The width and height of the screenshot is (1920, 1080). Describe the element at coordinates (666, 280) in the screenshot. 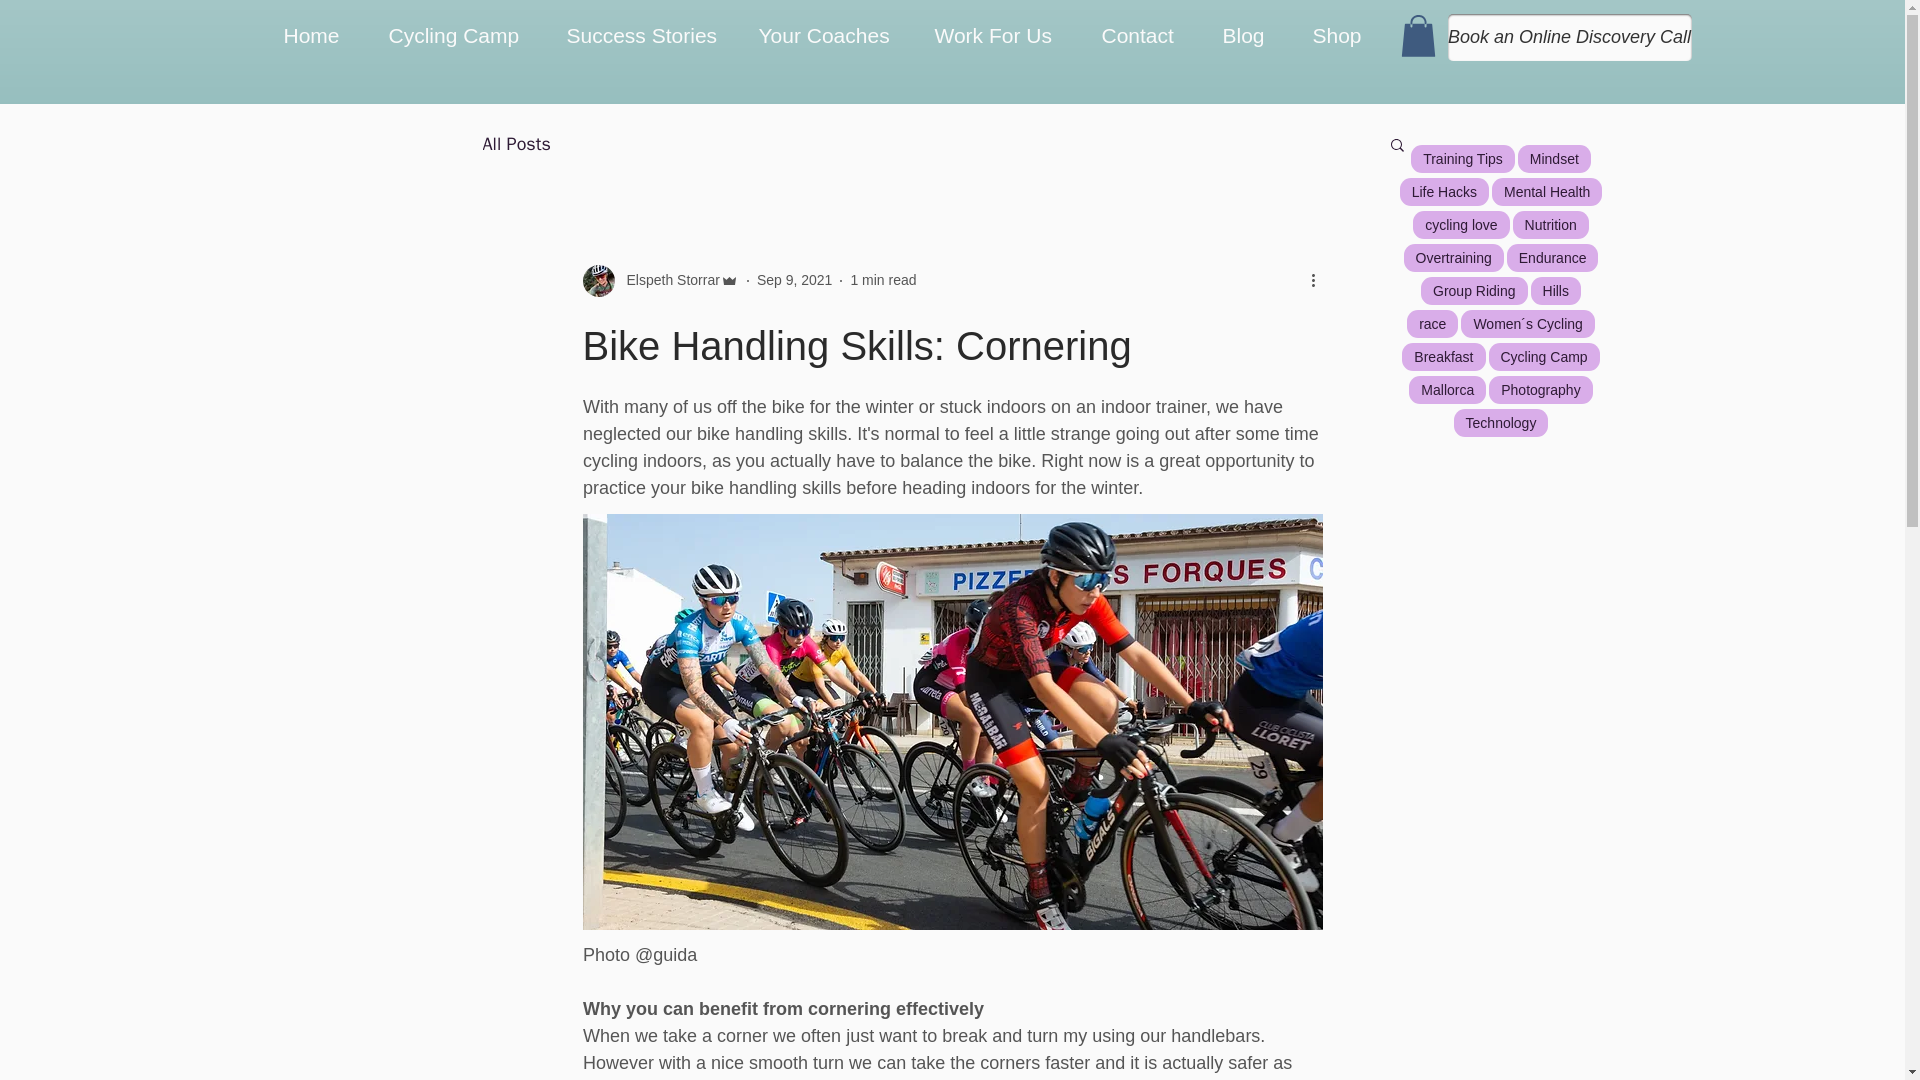

I see `Elspeth Storrar` at that location.